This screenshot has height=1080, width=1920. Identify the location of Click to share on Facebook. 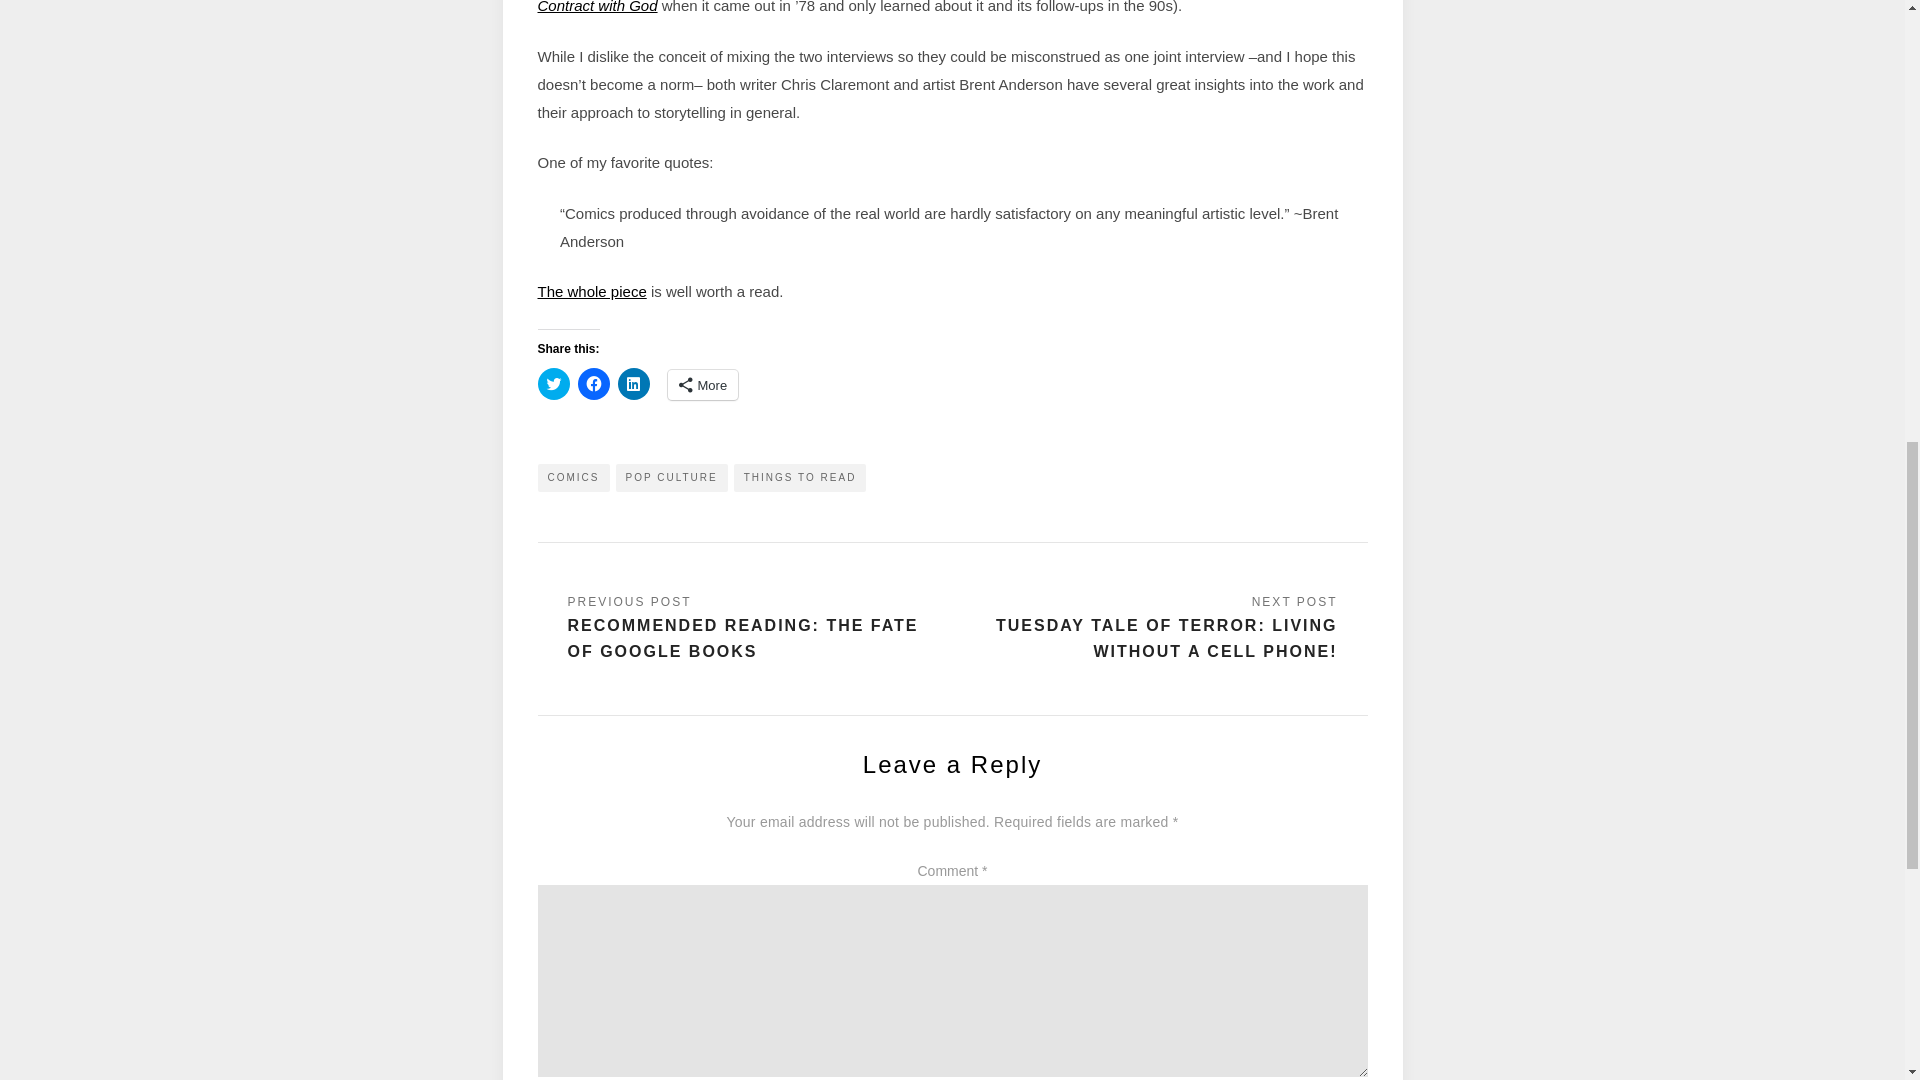
(594, 384).